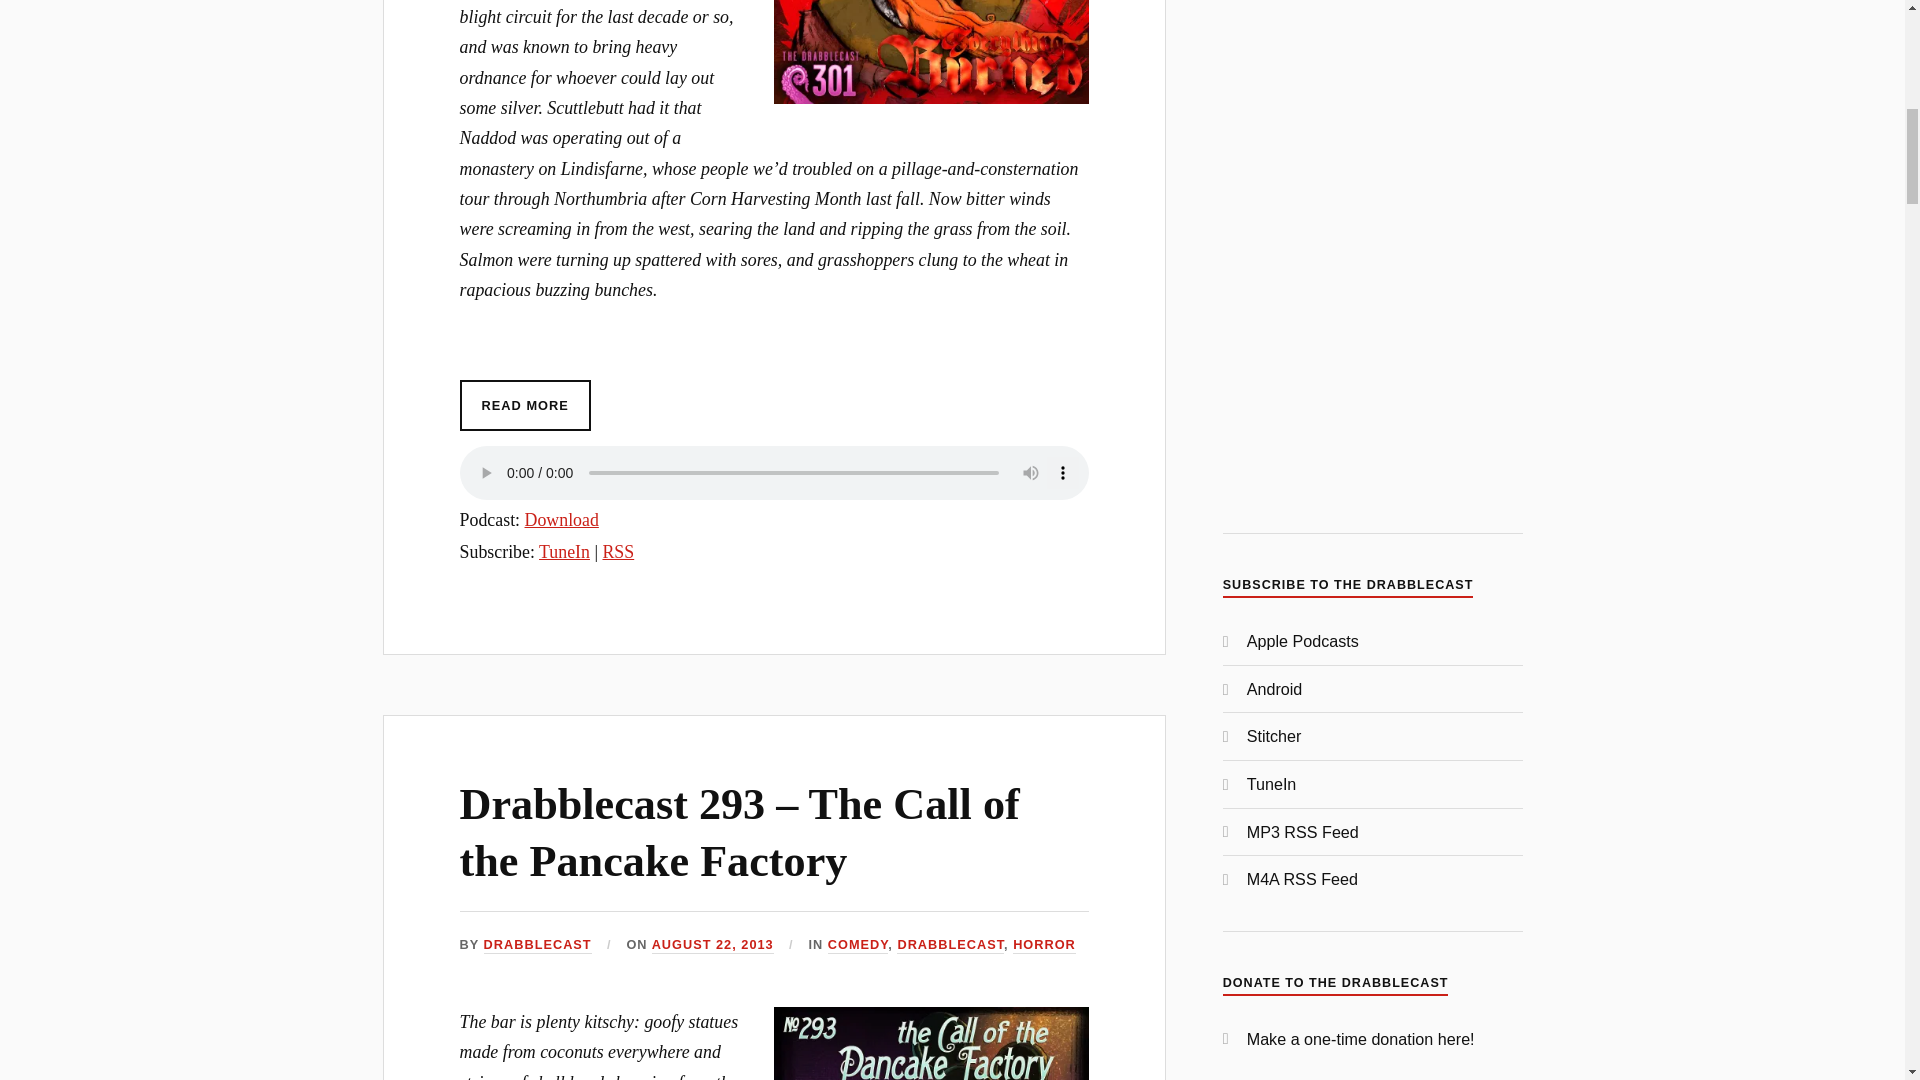  Describe the element at coordinates (618, 552) in the screenshot. I see `Subscribe via RSS` at that location.